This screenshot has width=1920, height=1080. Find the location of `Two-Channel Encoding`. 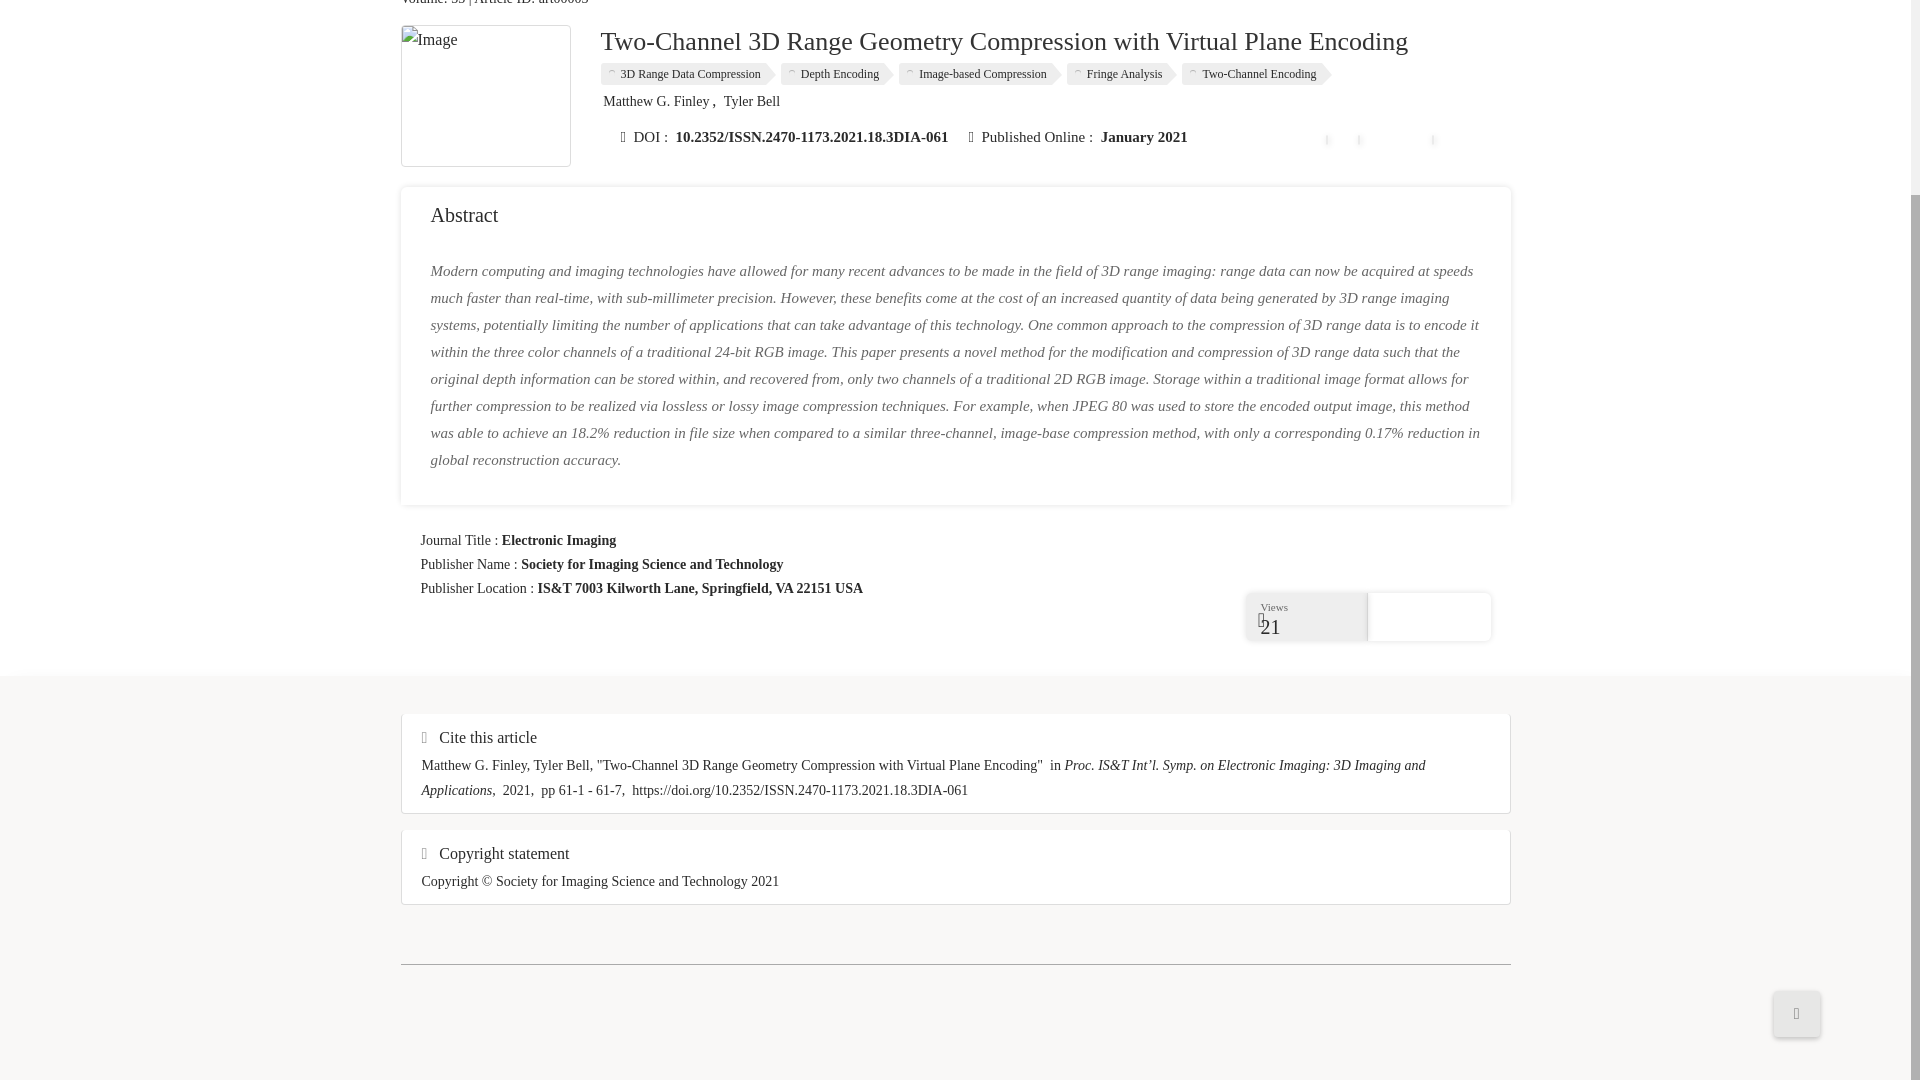

Two-Channel Encoding is located at coordinates (1256, 74).